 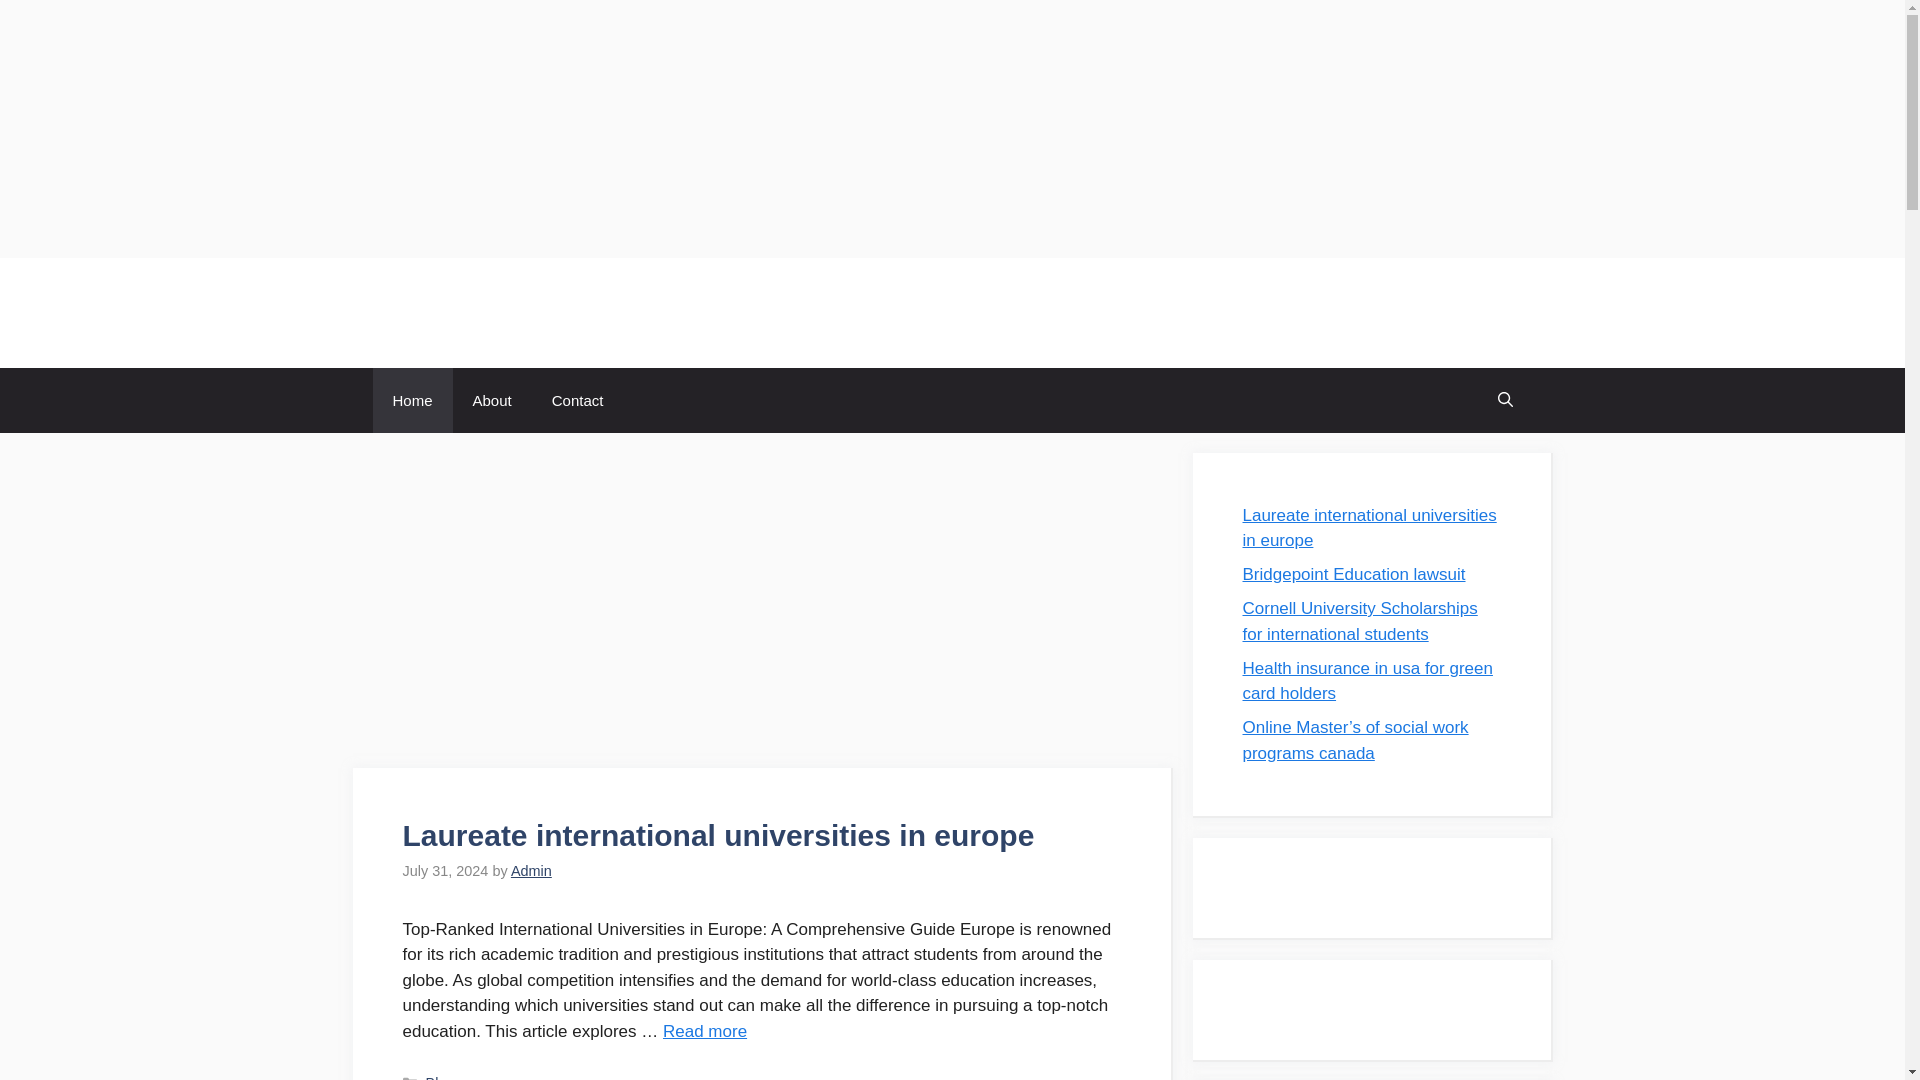 What do you see at coordinates (762, 602) in the screenshot?
I see `Advertisement` at bounding box center [762, 602].